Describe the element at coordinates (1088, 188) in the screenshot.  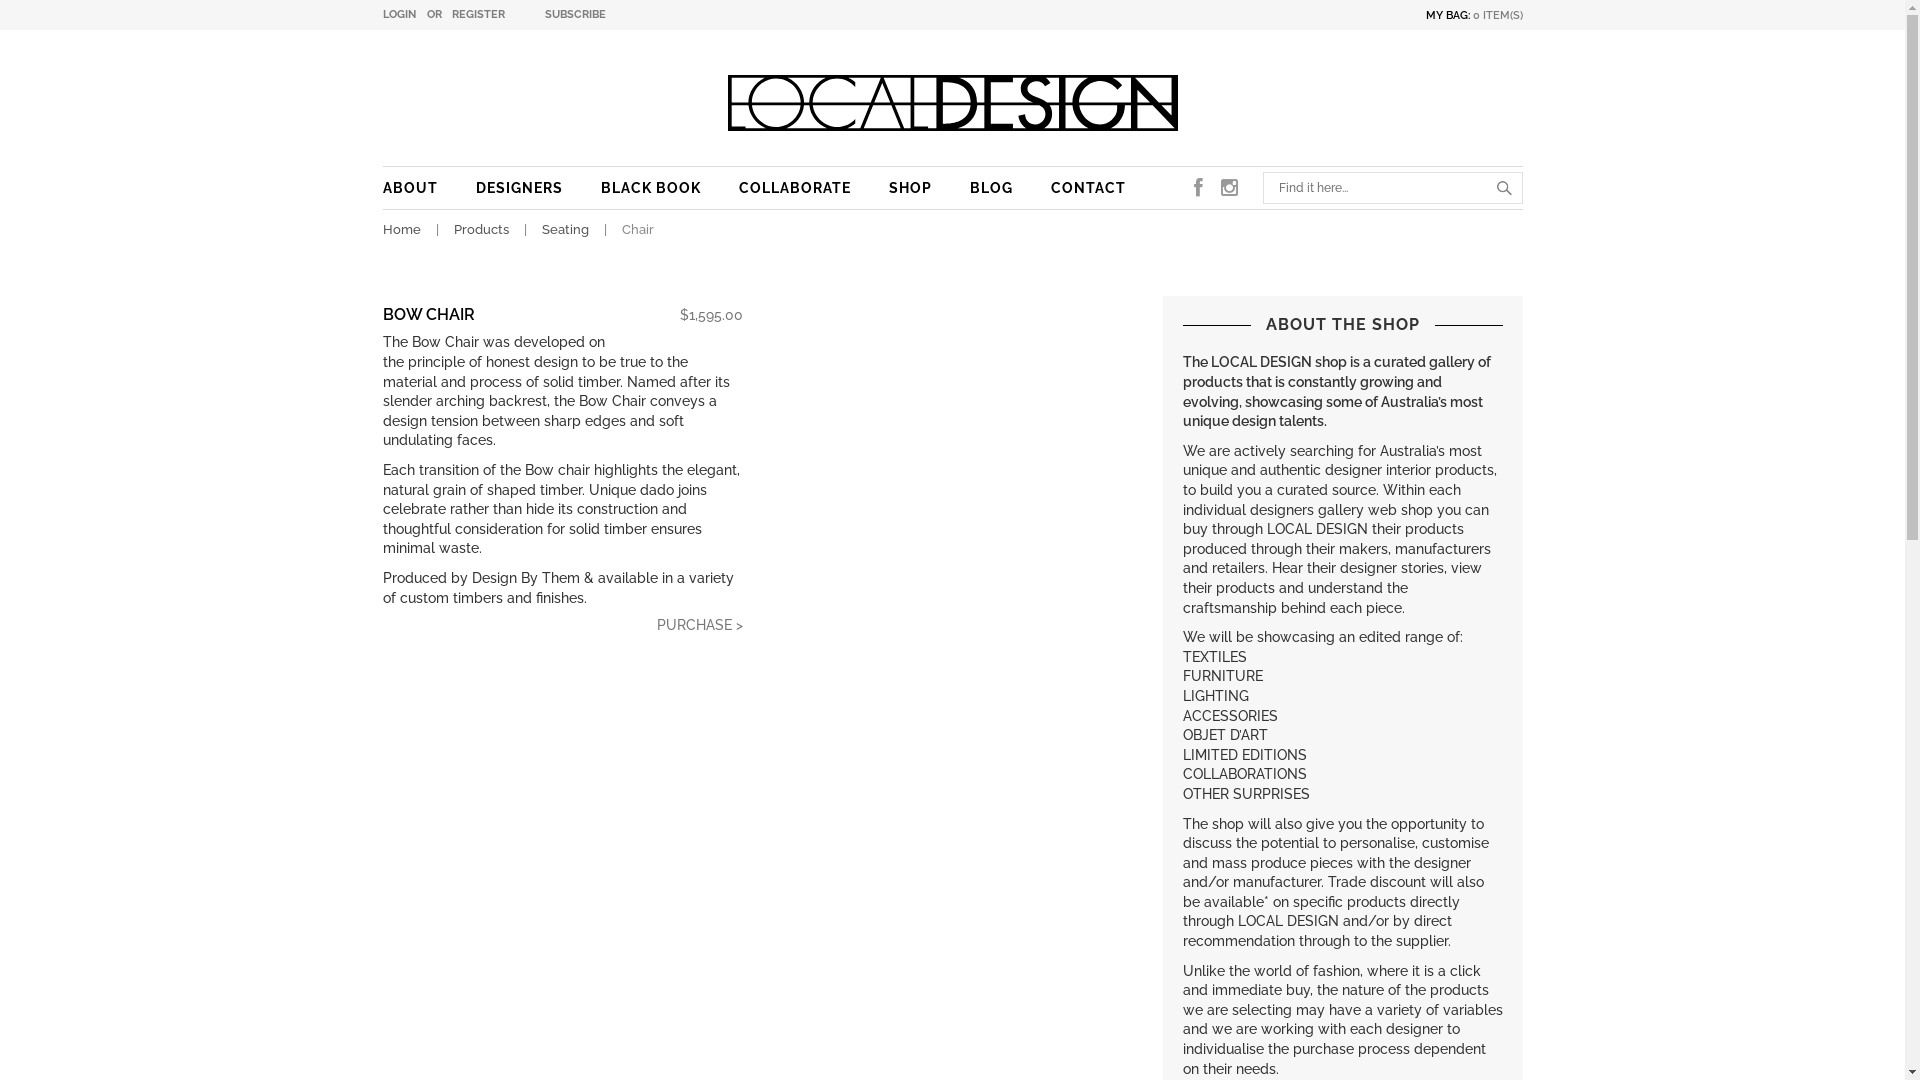
I see `CONTACT` at that location.